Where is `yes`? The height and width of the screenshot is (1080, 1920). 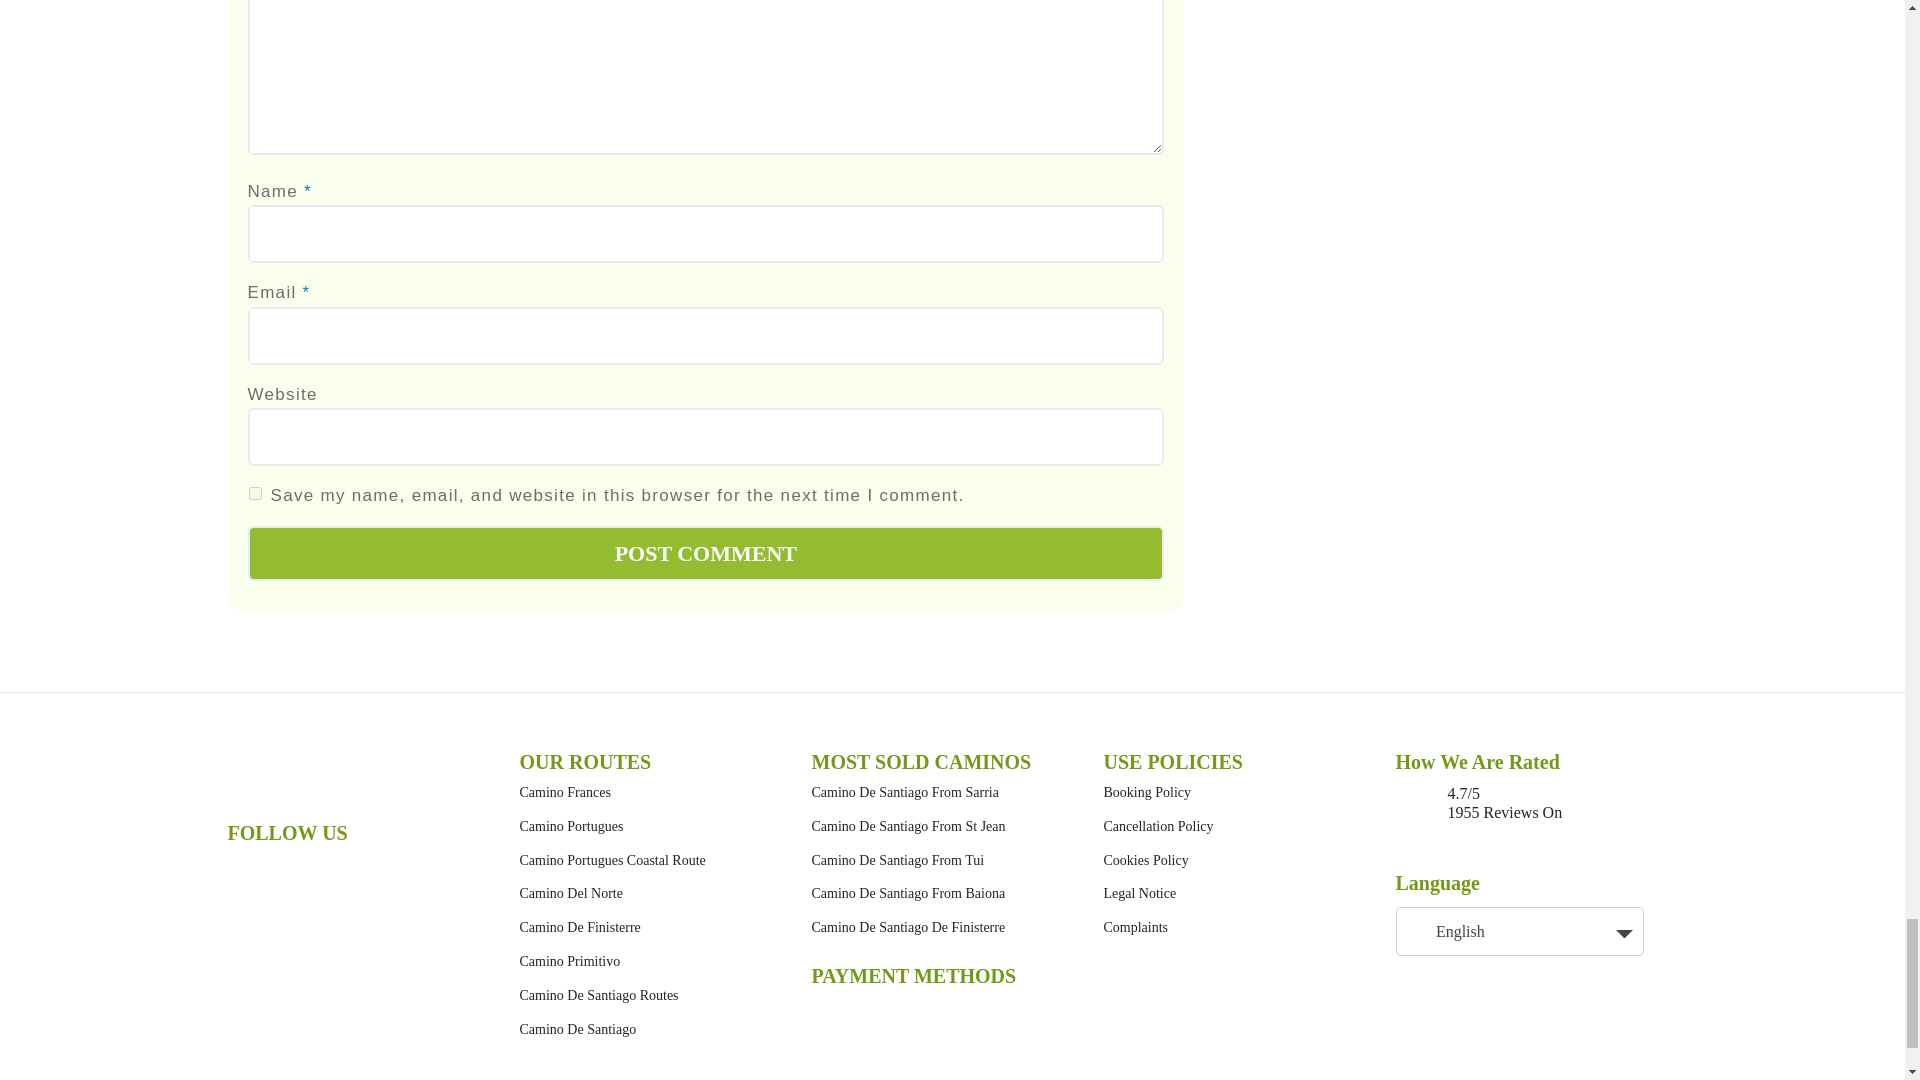 yes is located at coordinates (255, 494).